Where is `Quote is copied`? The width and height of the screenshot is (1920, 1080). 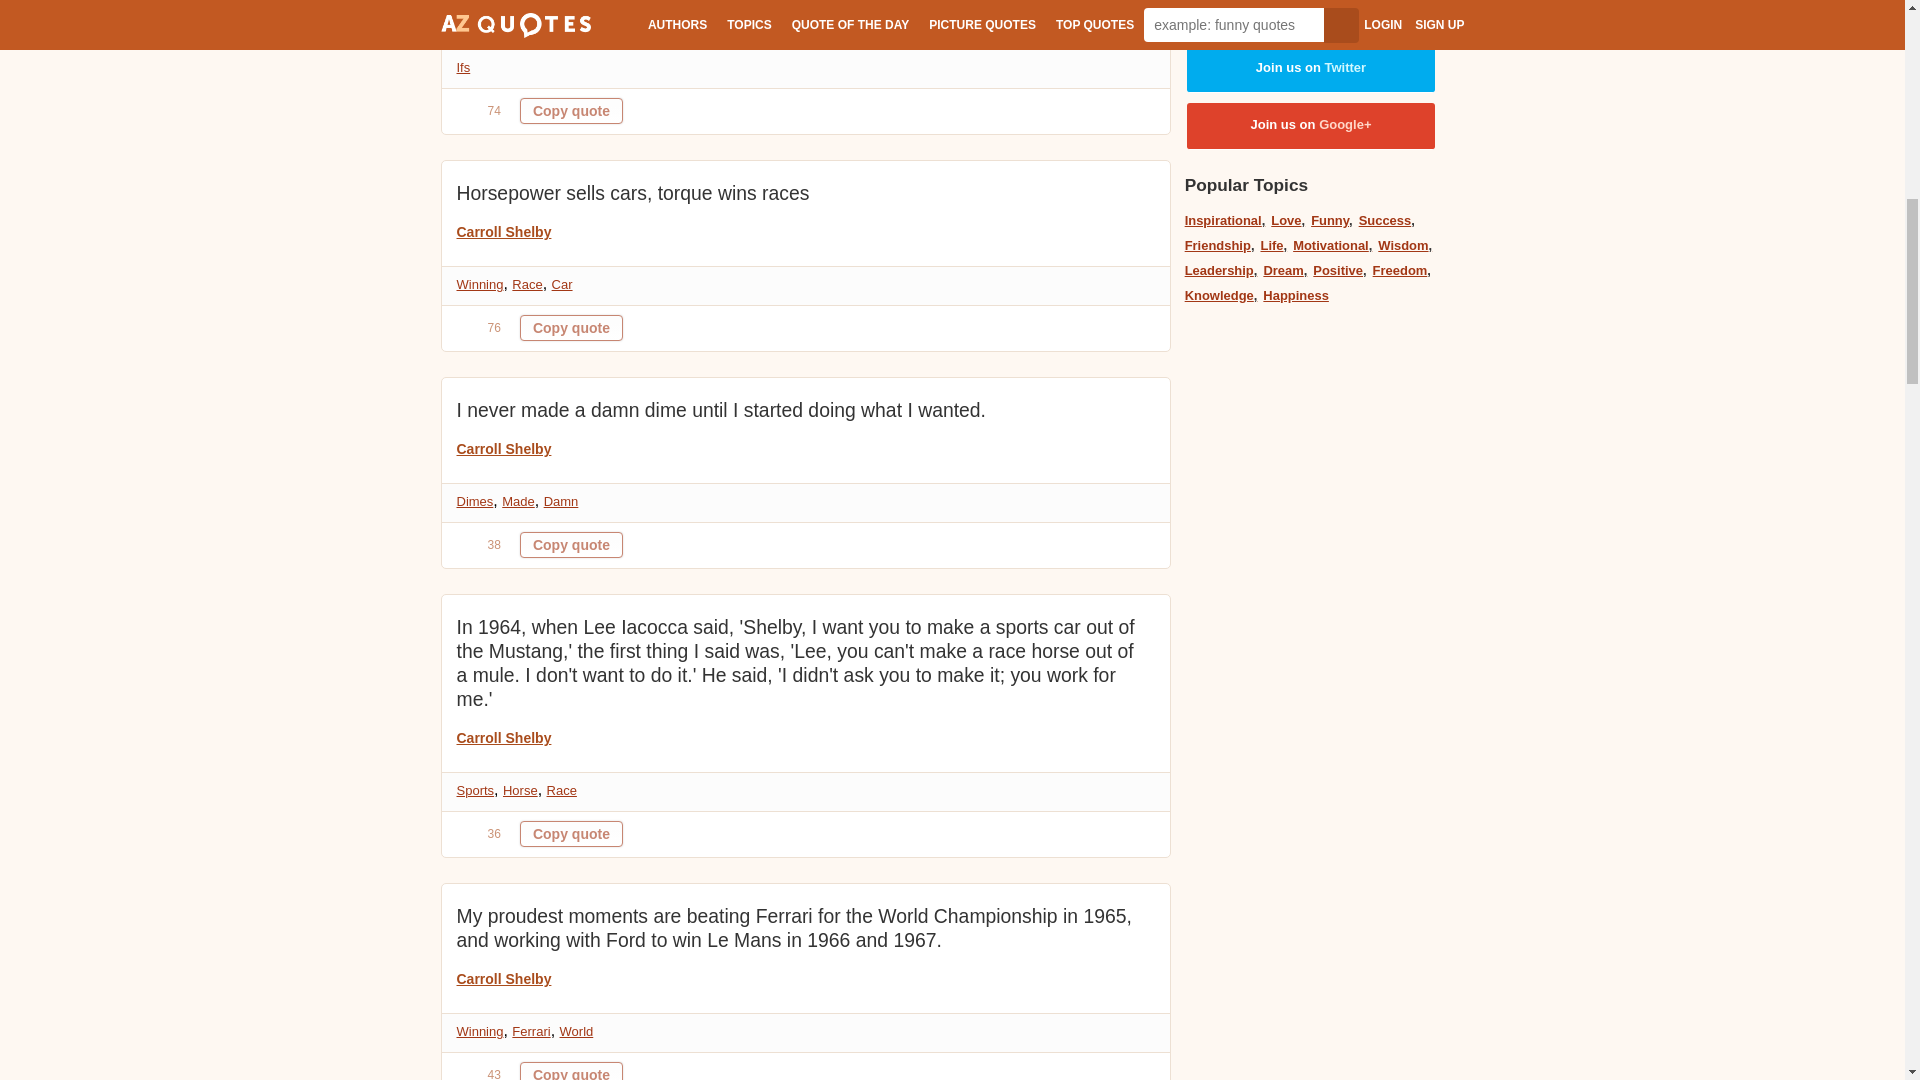
Quote is copied is located at coordinates (571, 545).